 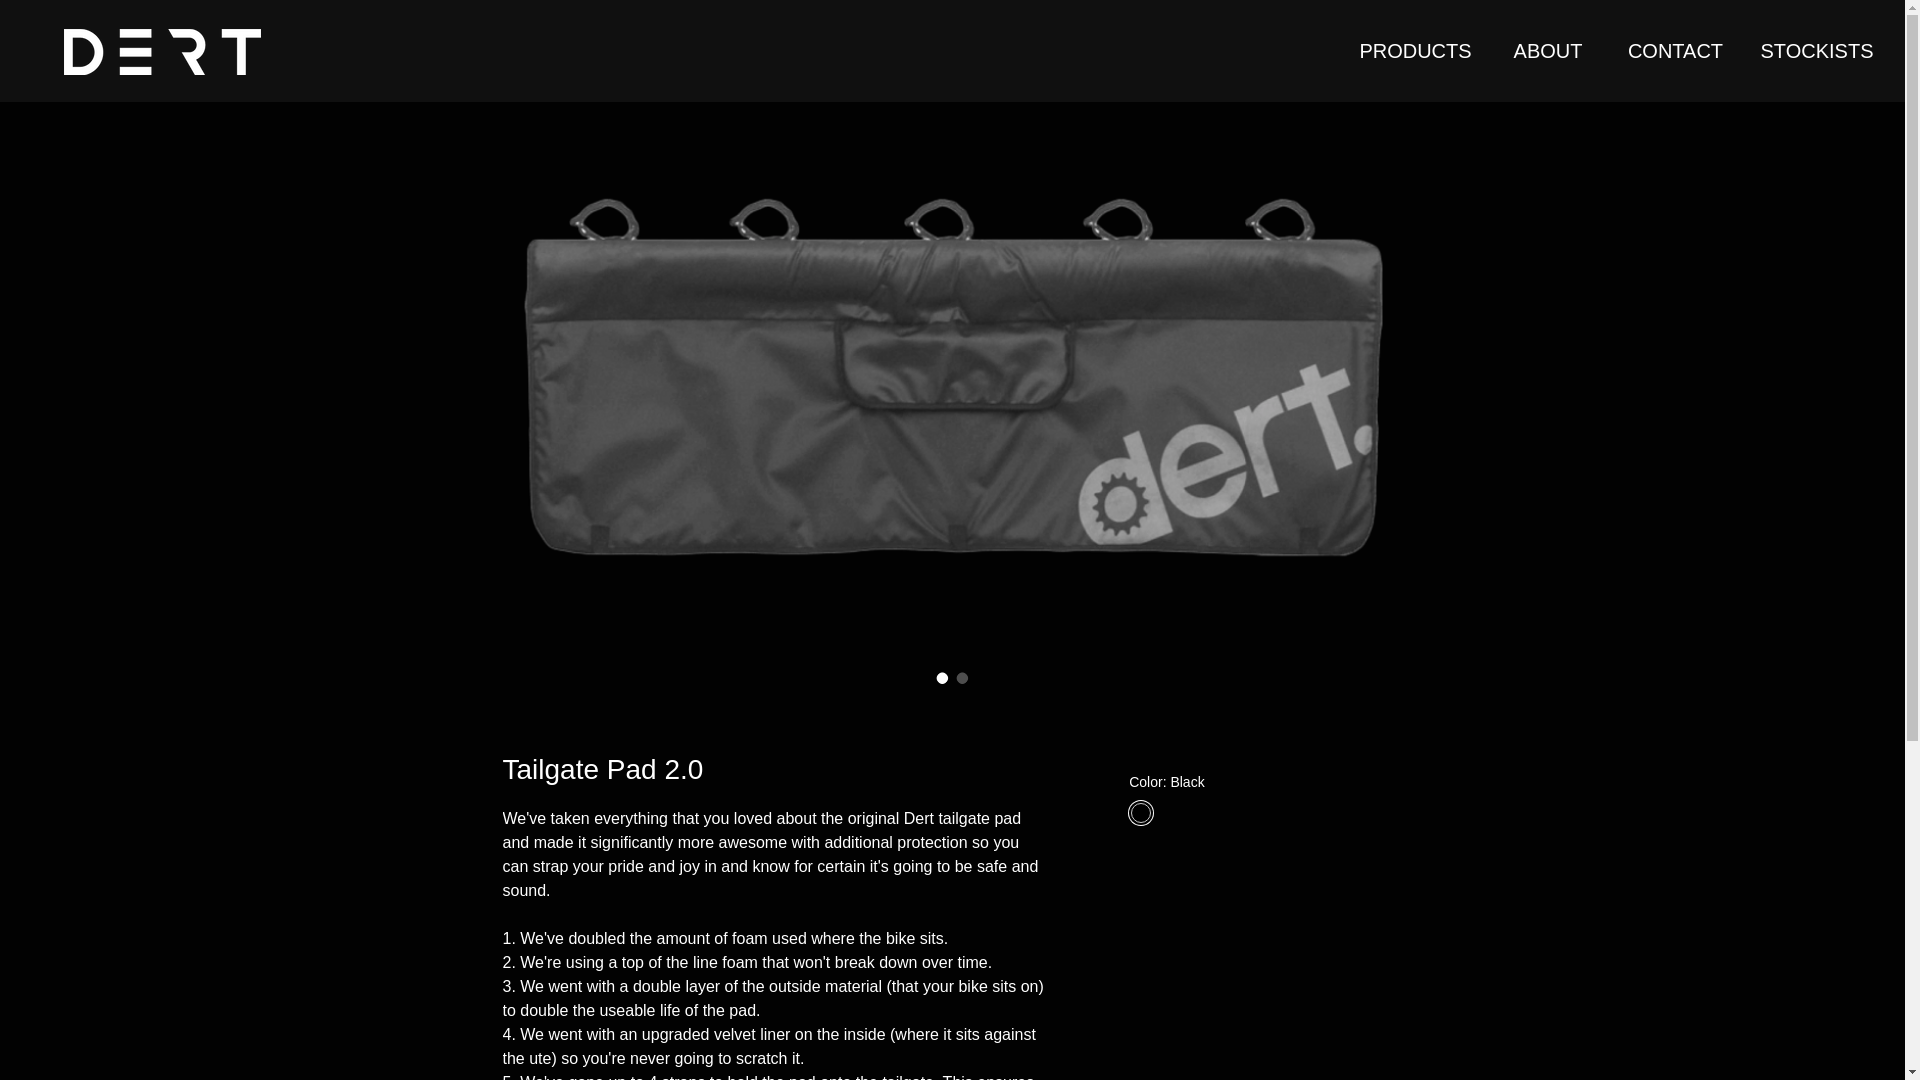 I want to click on PRODUCTS, so click(x=1415, y=50).